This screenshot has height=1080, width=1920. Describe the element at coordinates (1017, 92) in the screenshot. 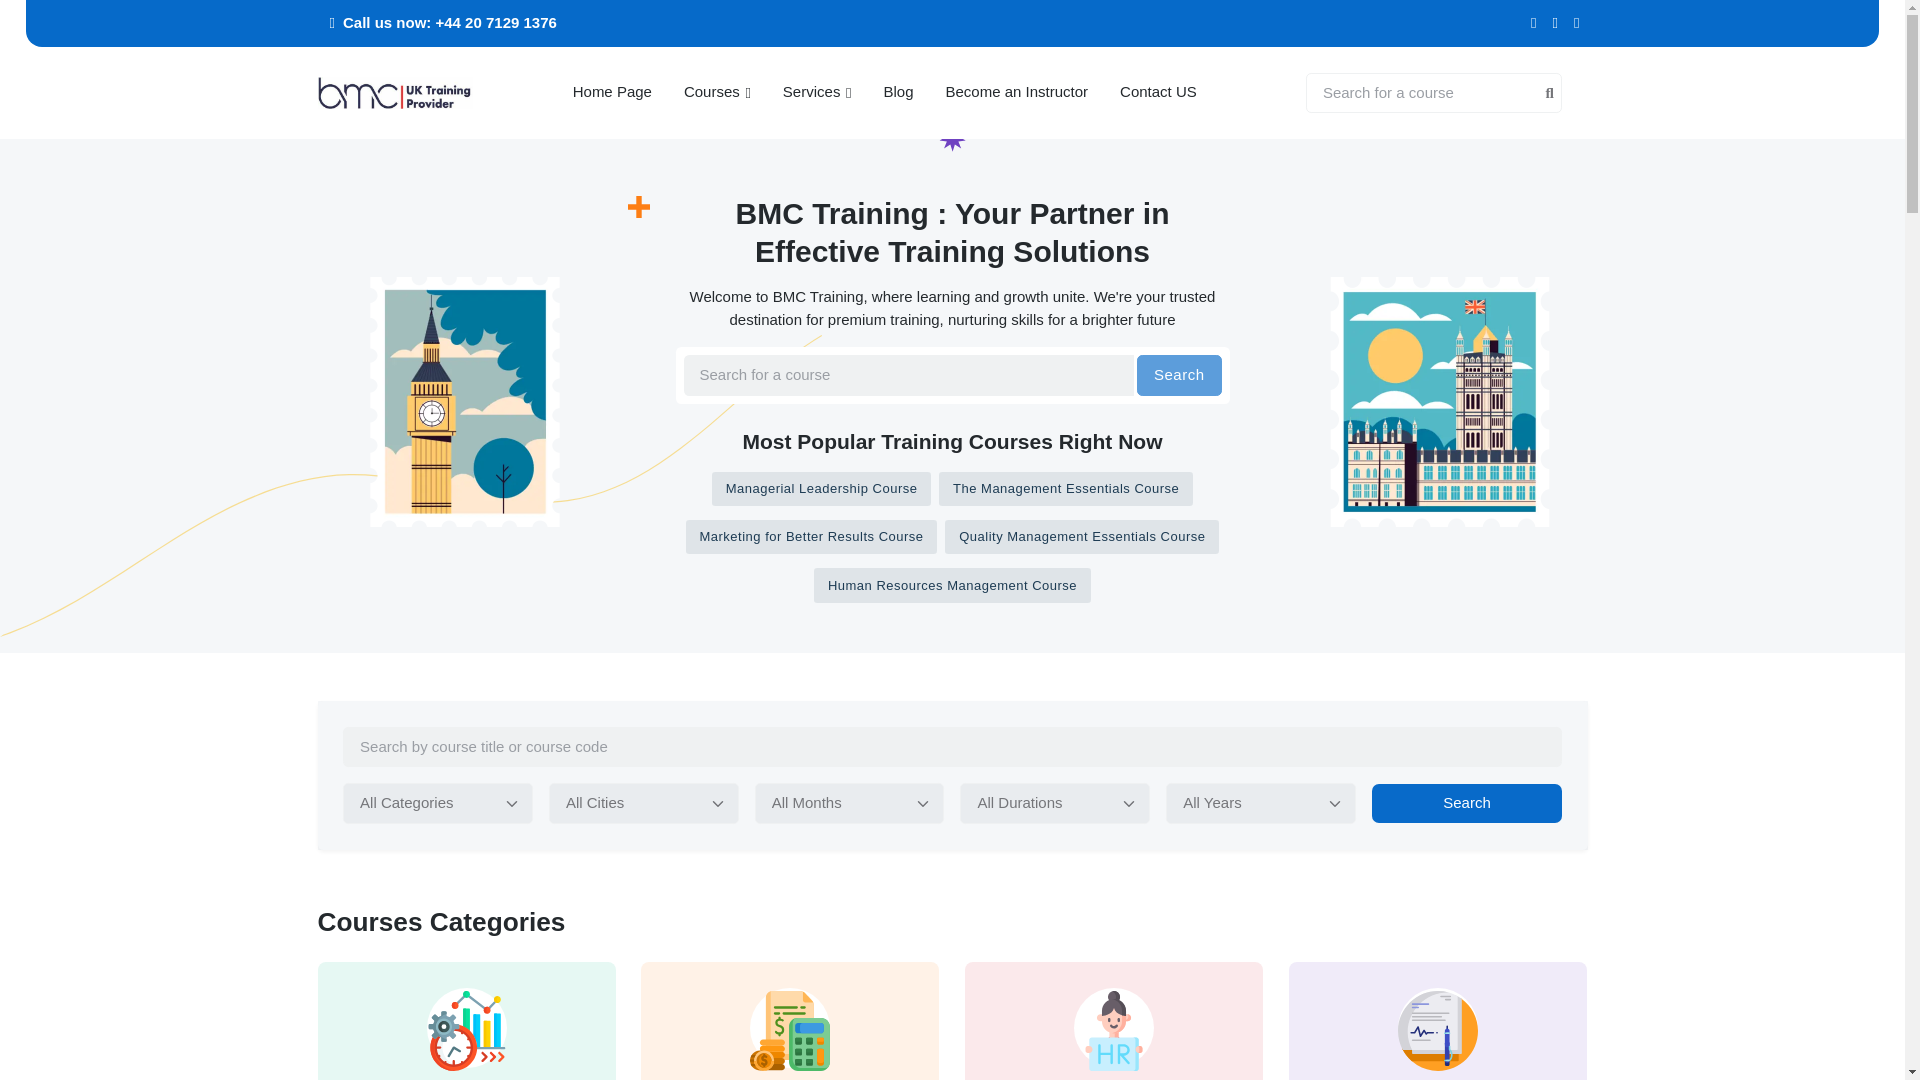

I see `Become an Instructor` at that location.